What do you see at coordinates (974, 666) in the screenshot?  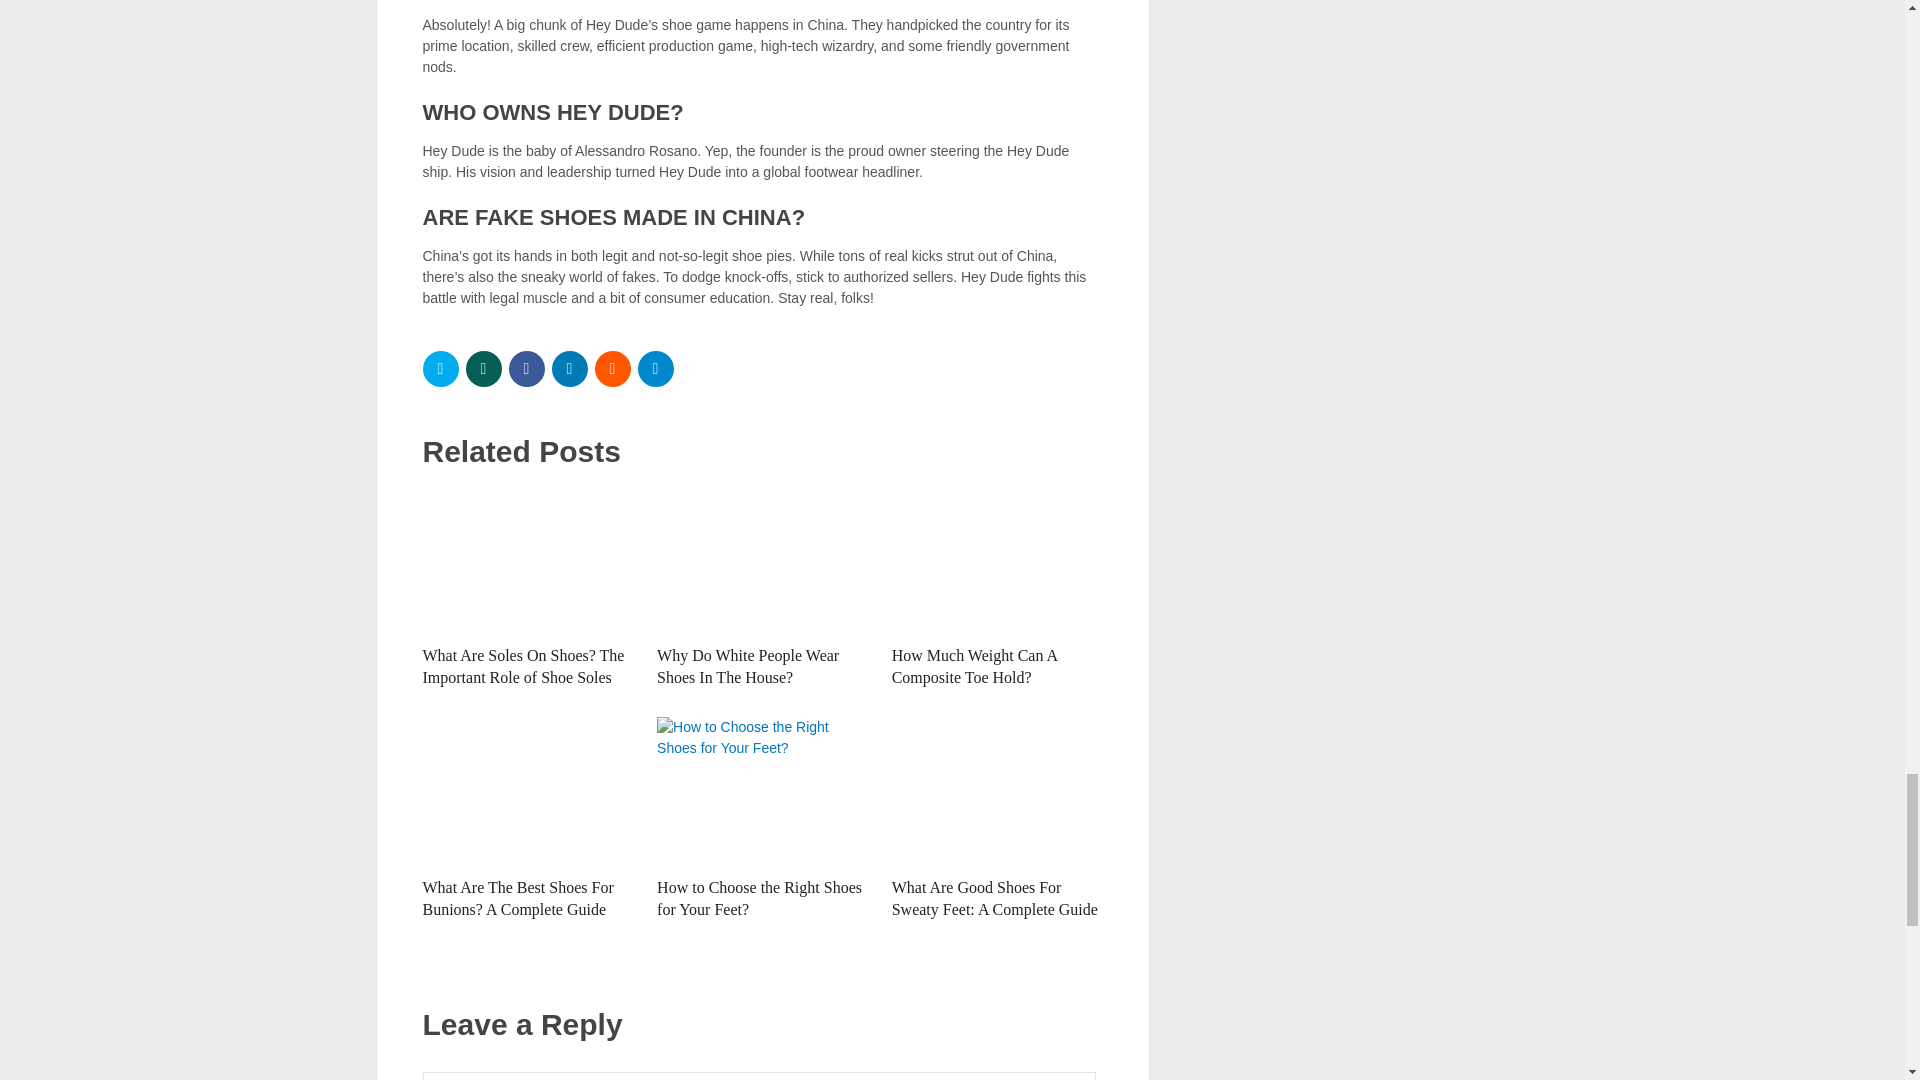 I see `How Much Weight Can A Composite Toe Hold?` at bounding box center [974, 666].